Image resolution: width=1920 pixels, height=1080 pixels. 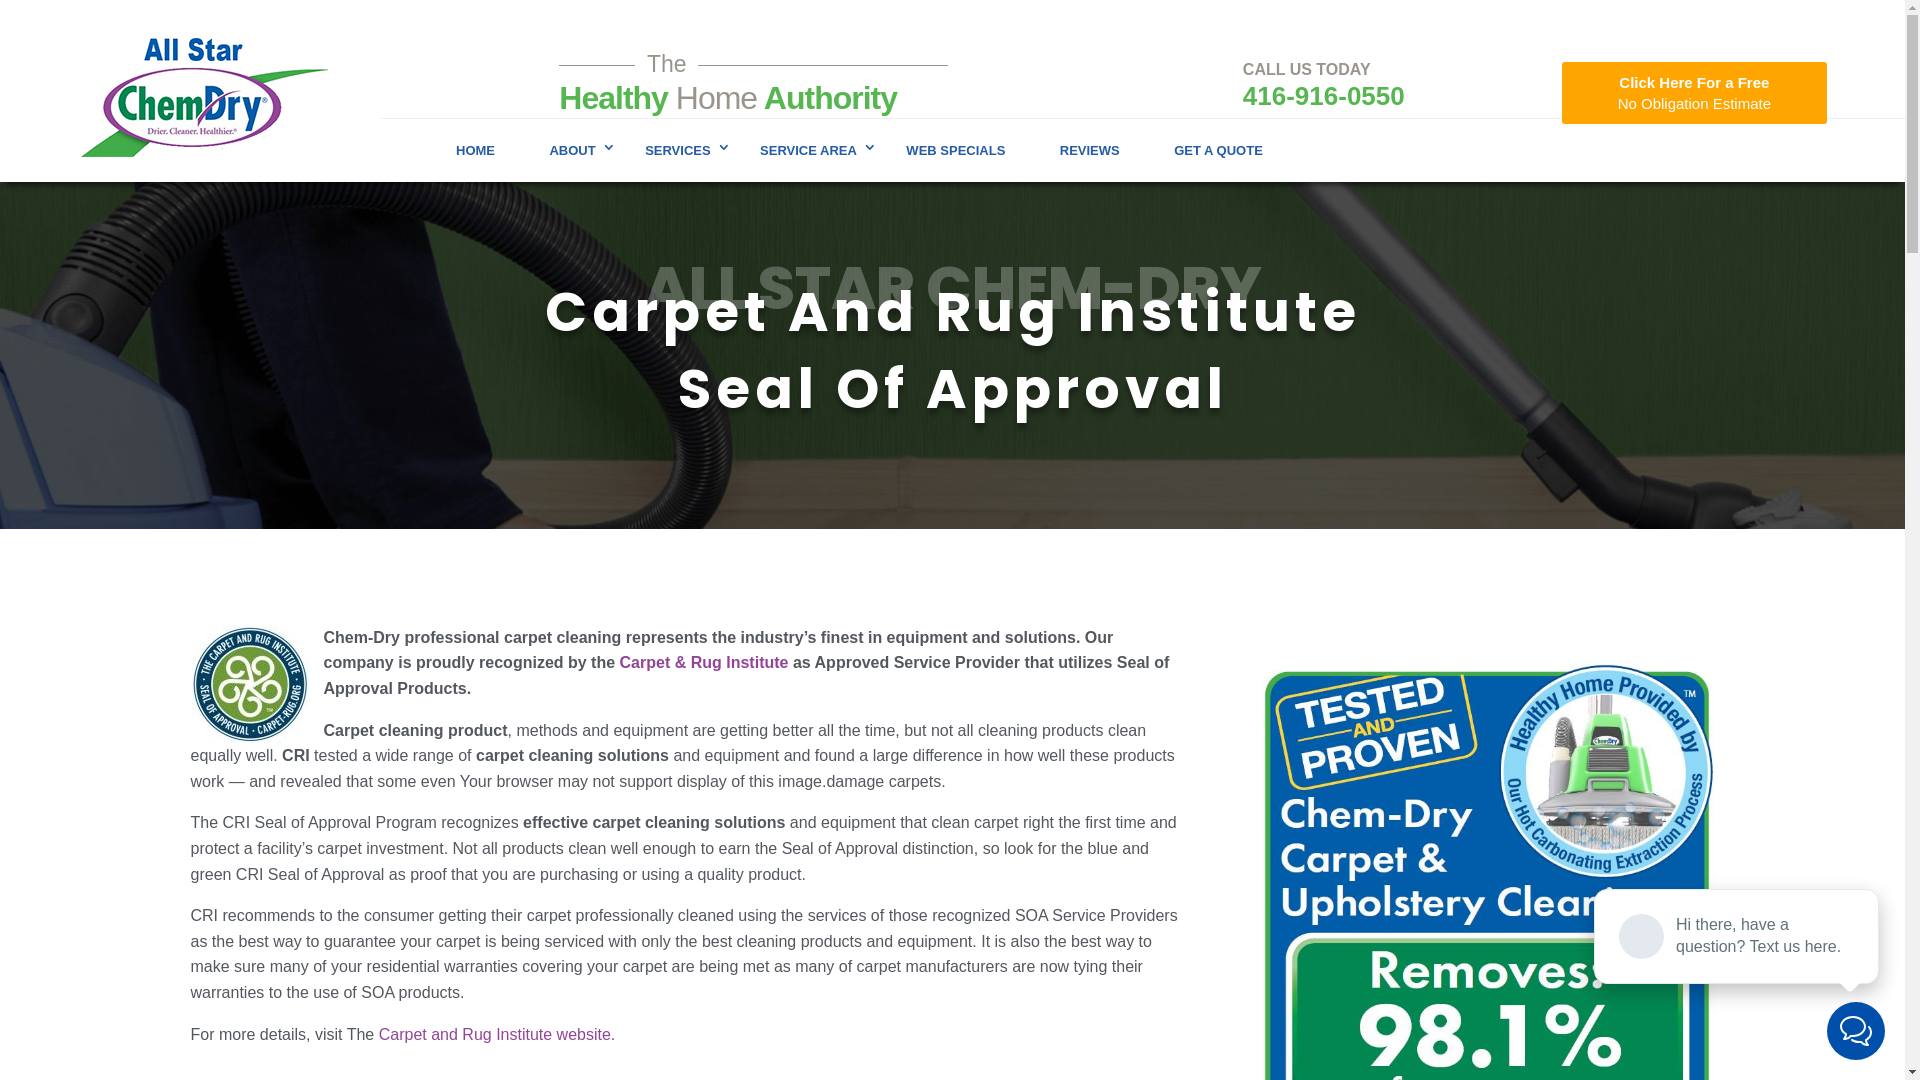 I want to click on SERVICE AREA, so click(x=806, y=150).